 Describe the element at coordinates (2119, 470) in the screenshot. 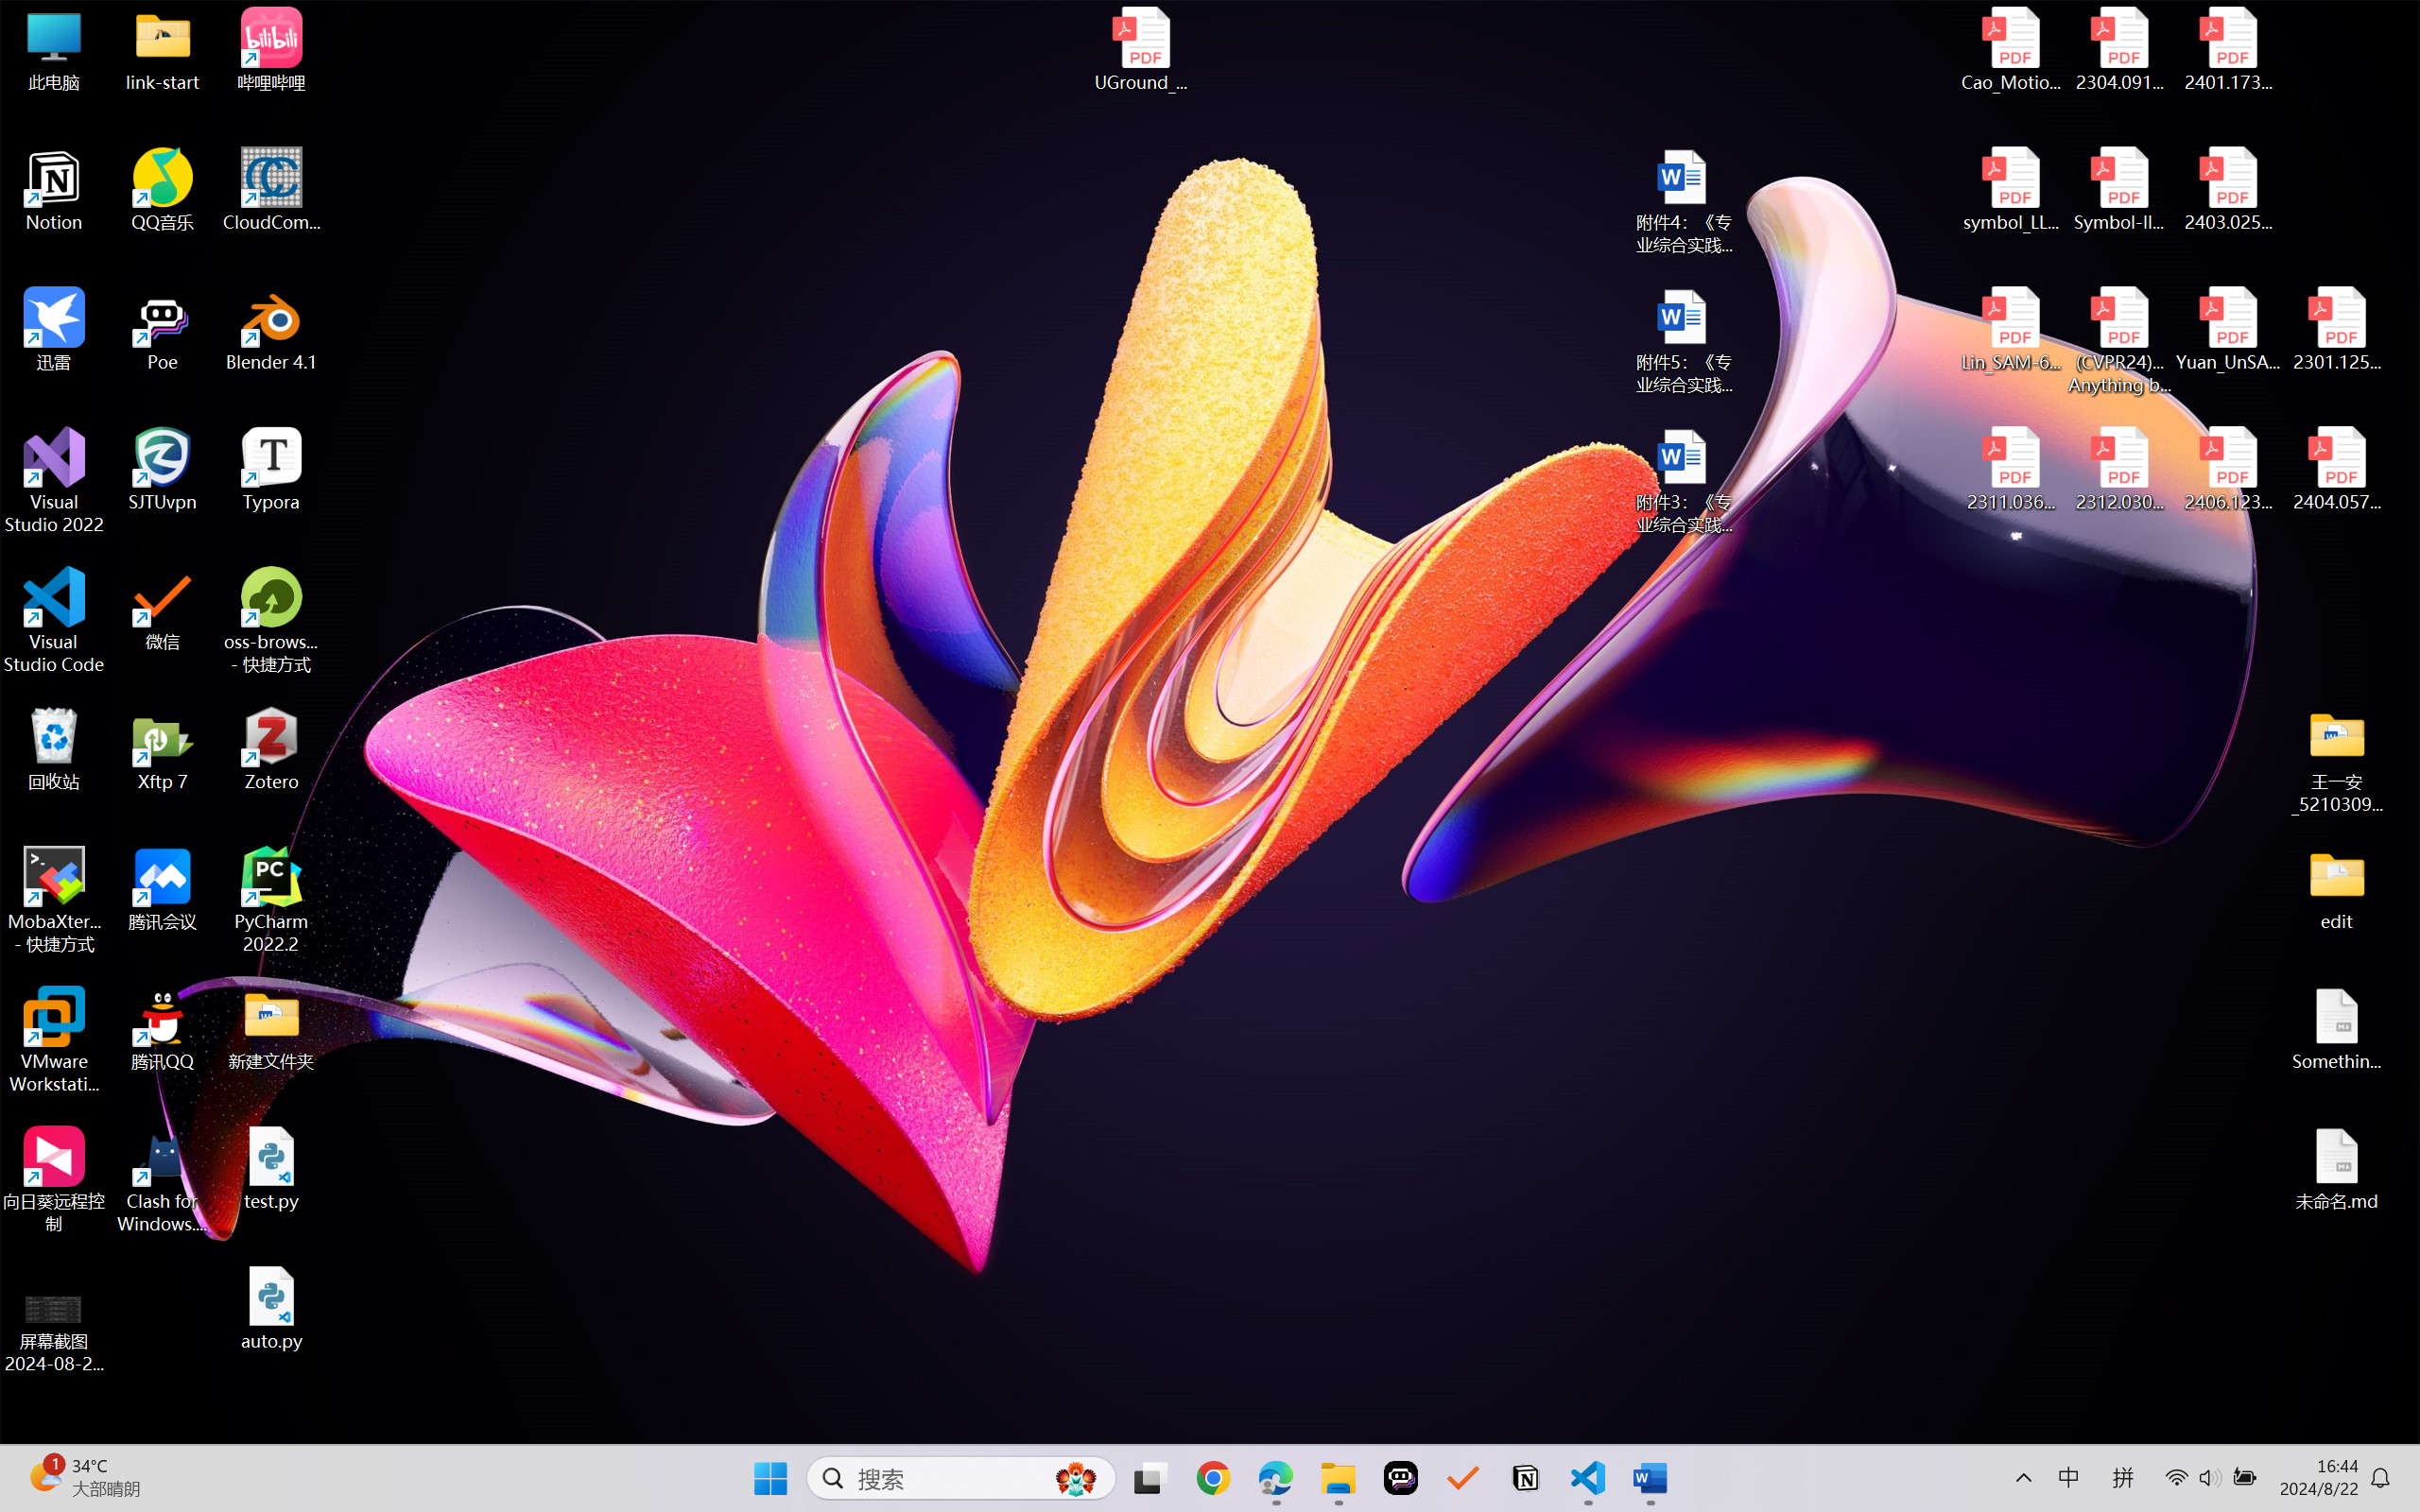

I see `2312.03032v2.pdf` at that location.